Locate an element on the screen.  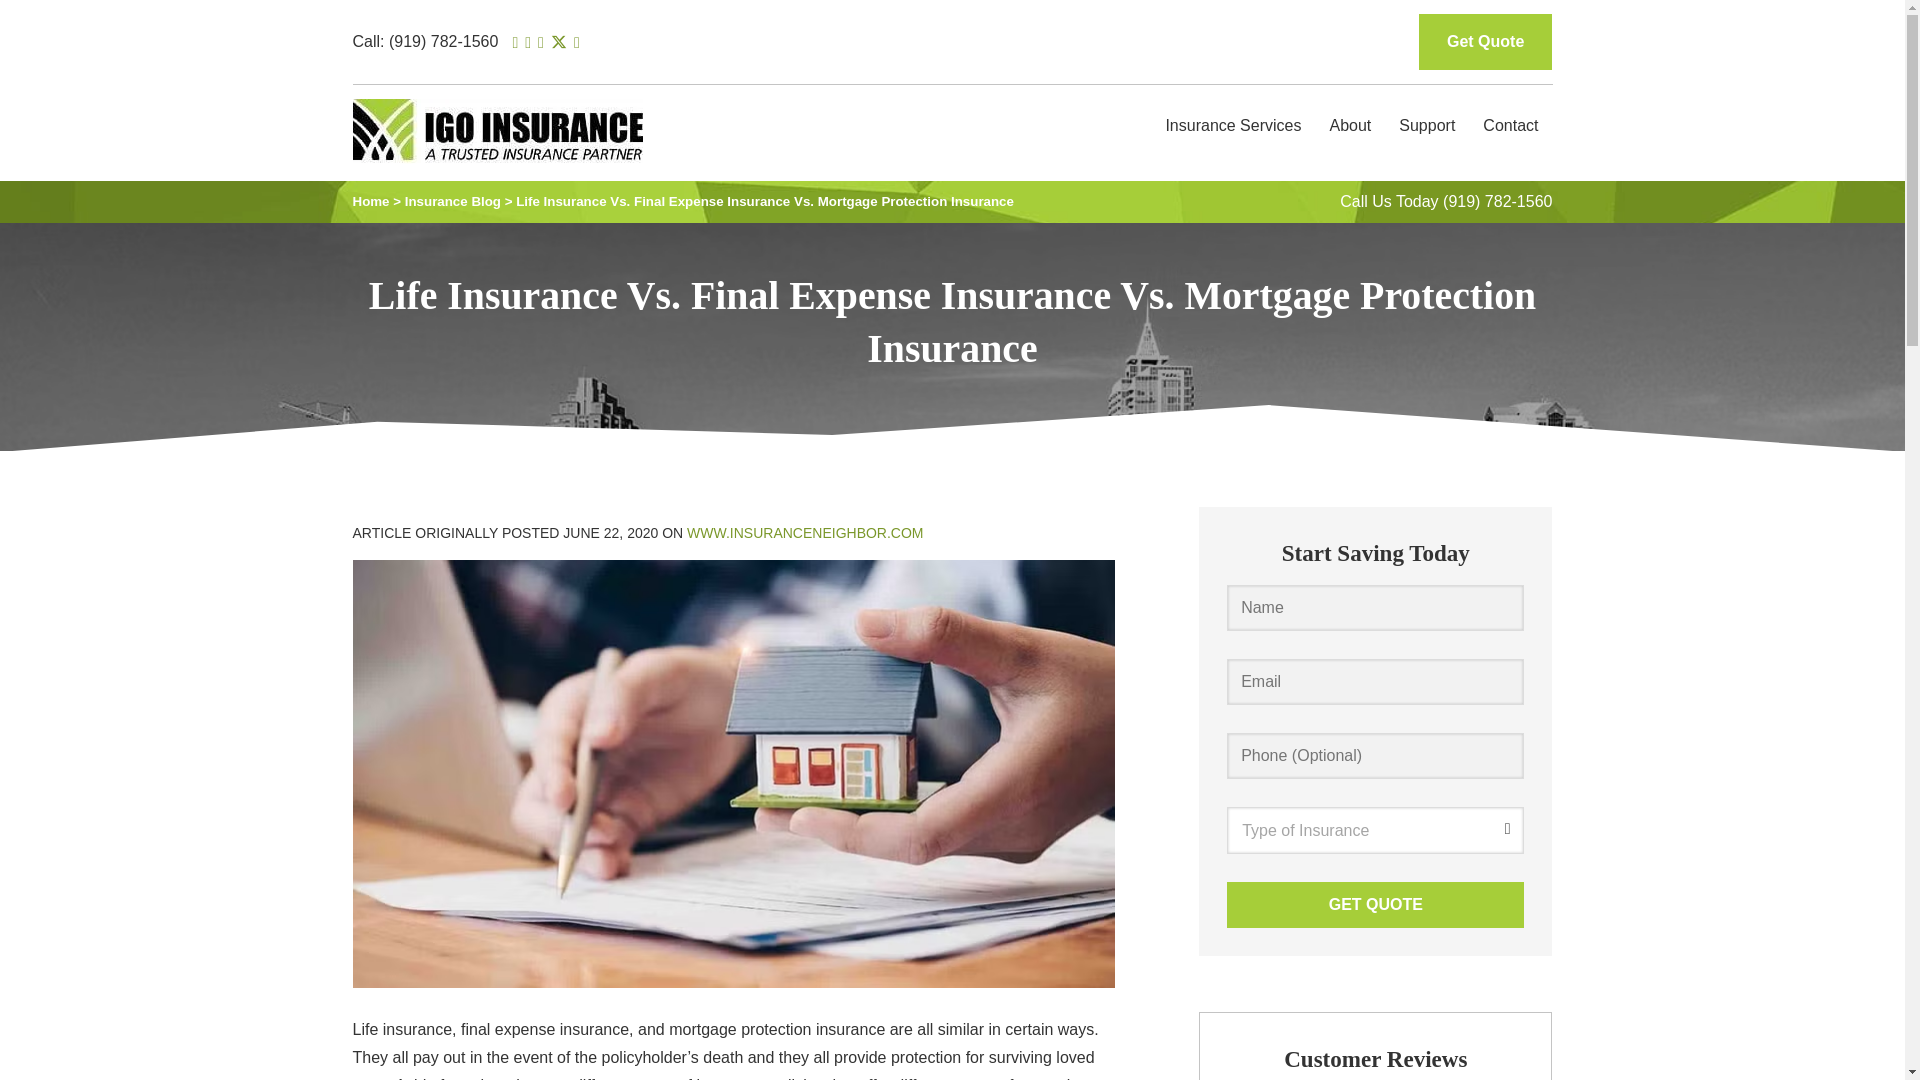
Yelp is located at coordinates (528, 42).